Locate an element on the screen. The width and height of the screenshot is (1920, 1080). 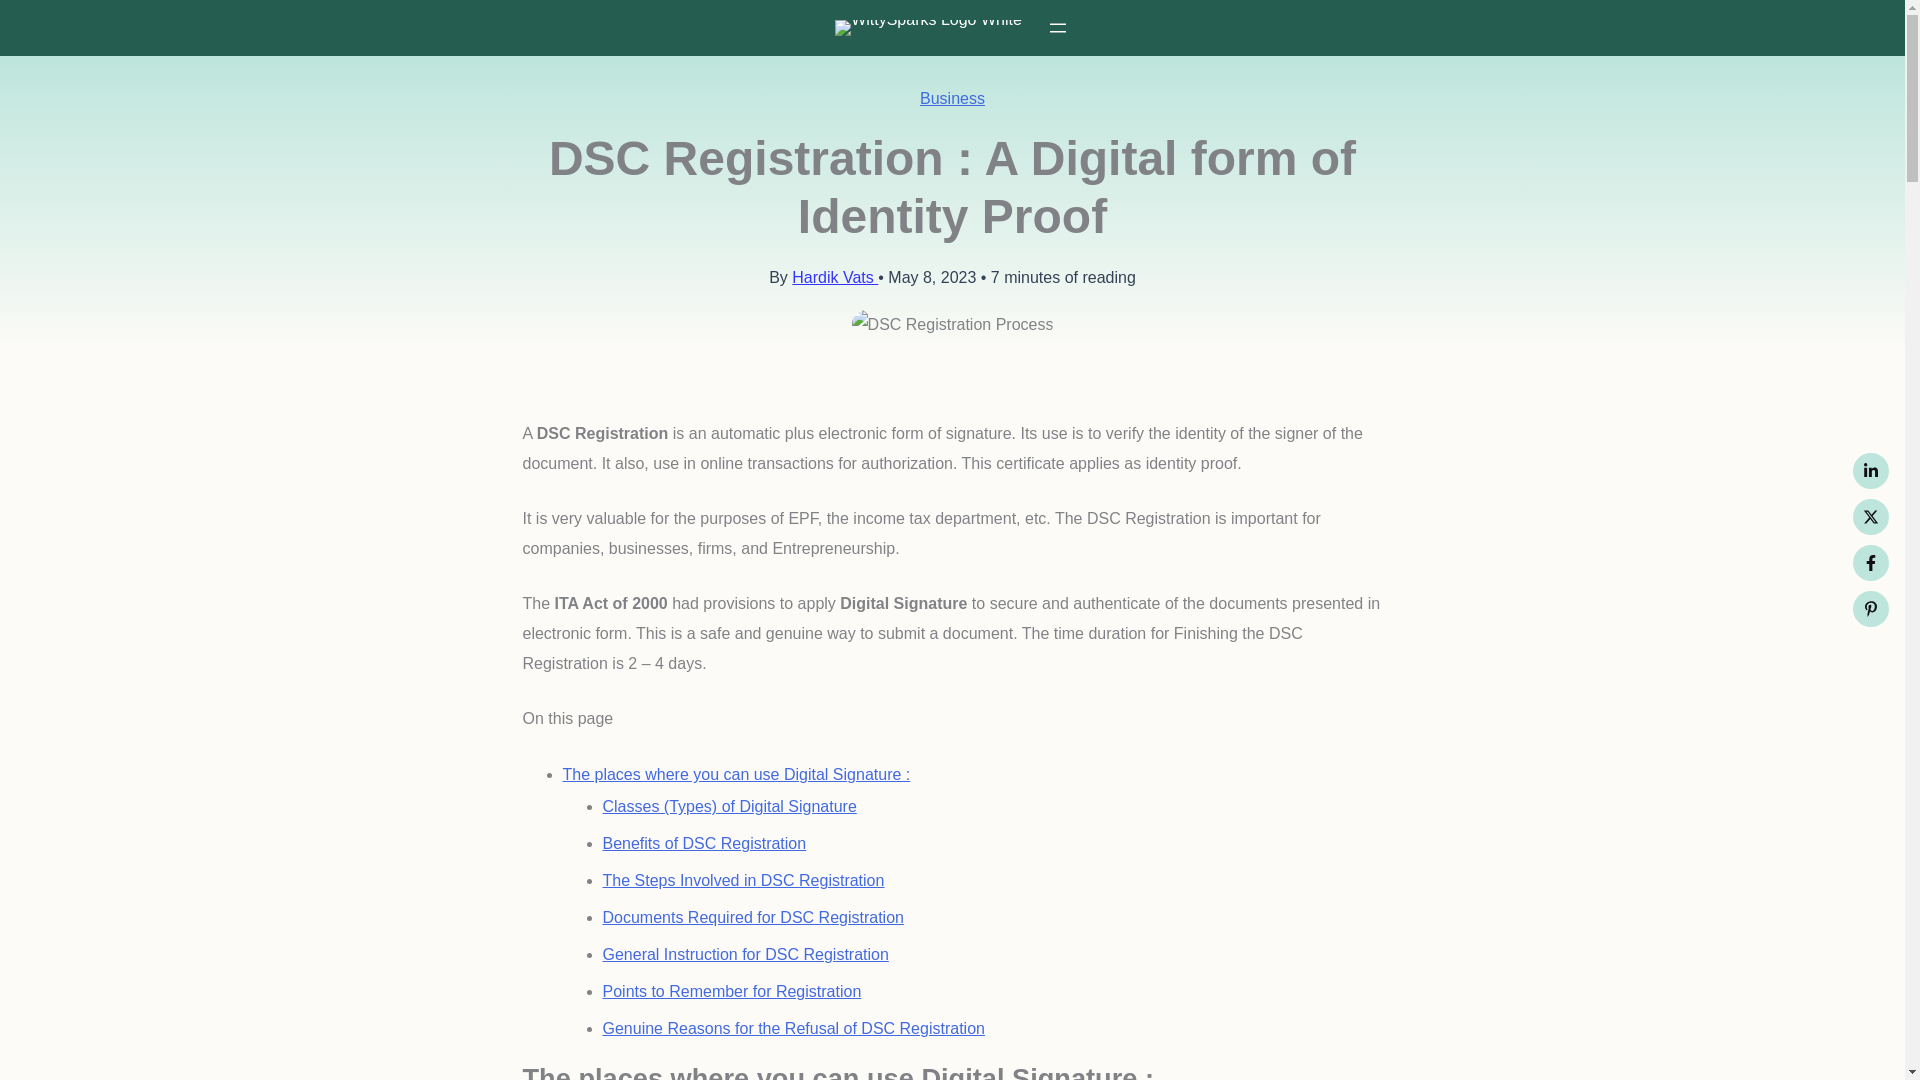
Documents Required for DSC Registration is located at coordinates (752, 917).